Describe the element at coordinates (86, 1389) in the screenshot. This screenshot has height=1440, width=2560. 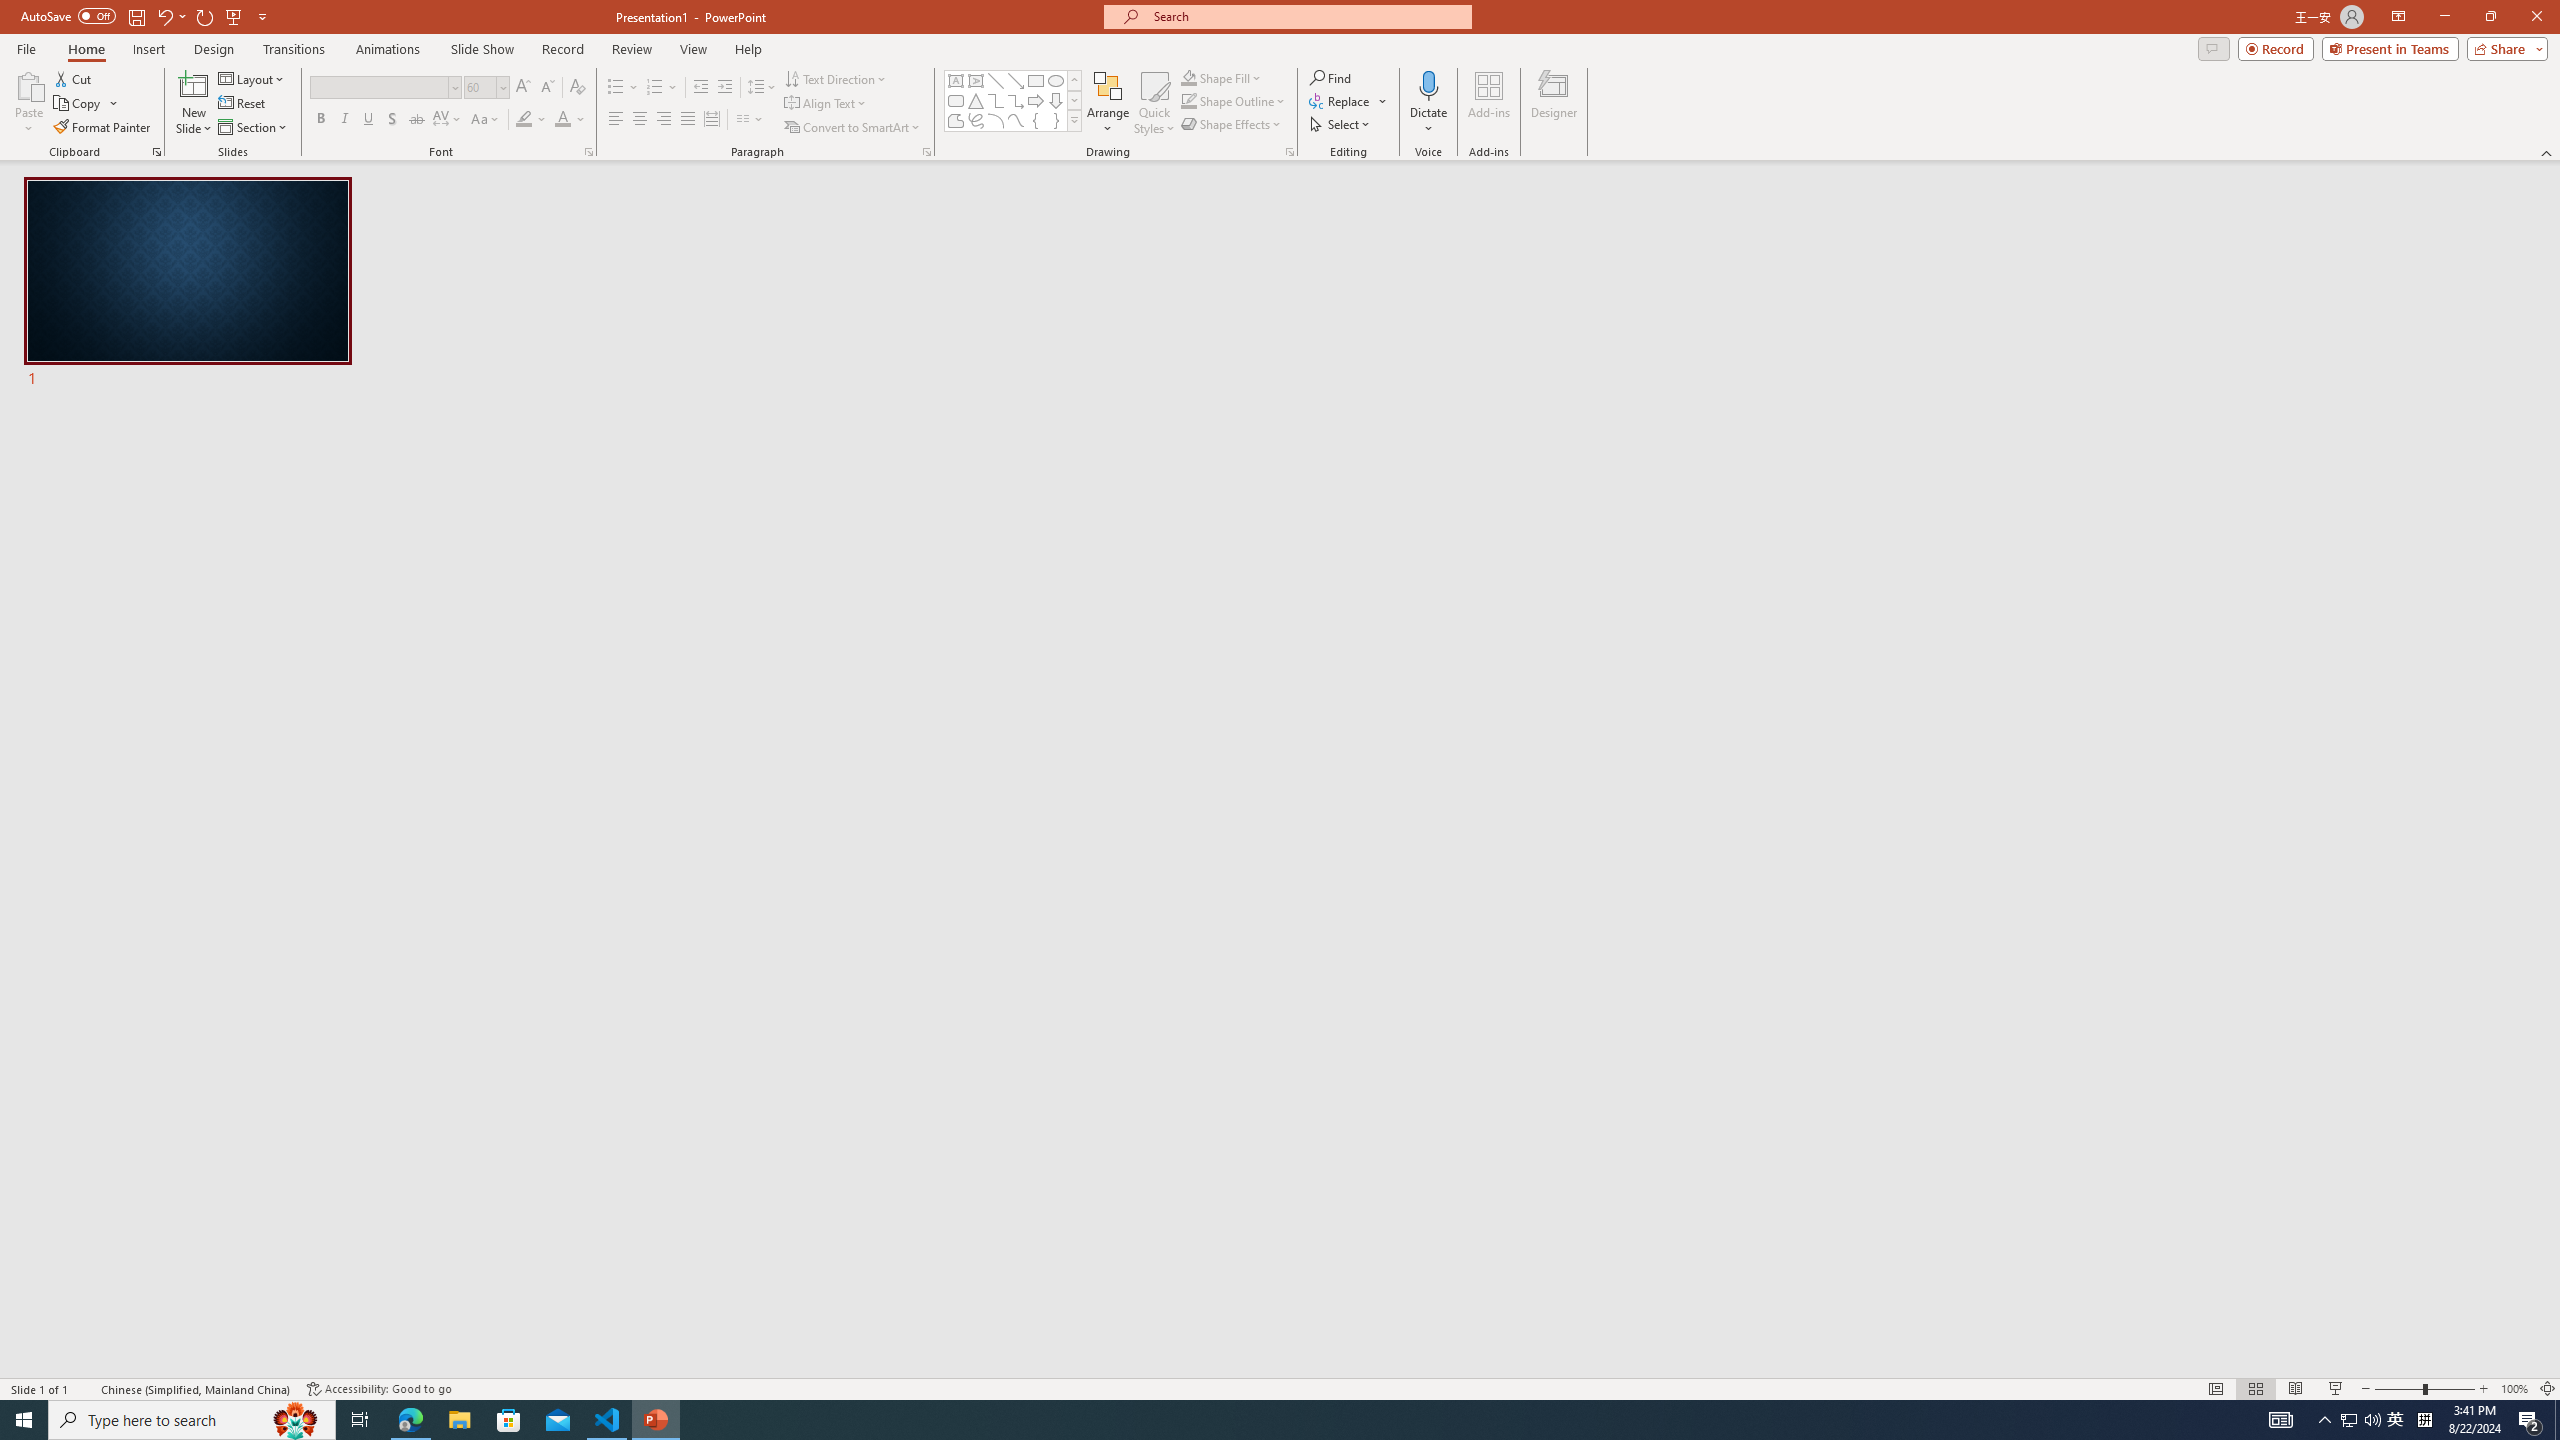
I see `Spell Check ` at that location.